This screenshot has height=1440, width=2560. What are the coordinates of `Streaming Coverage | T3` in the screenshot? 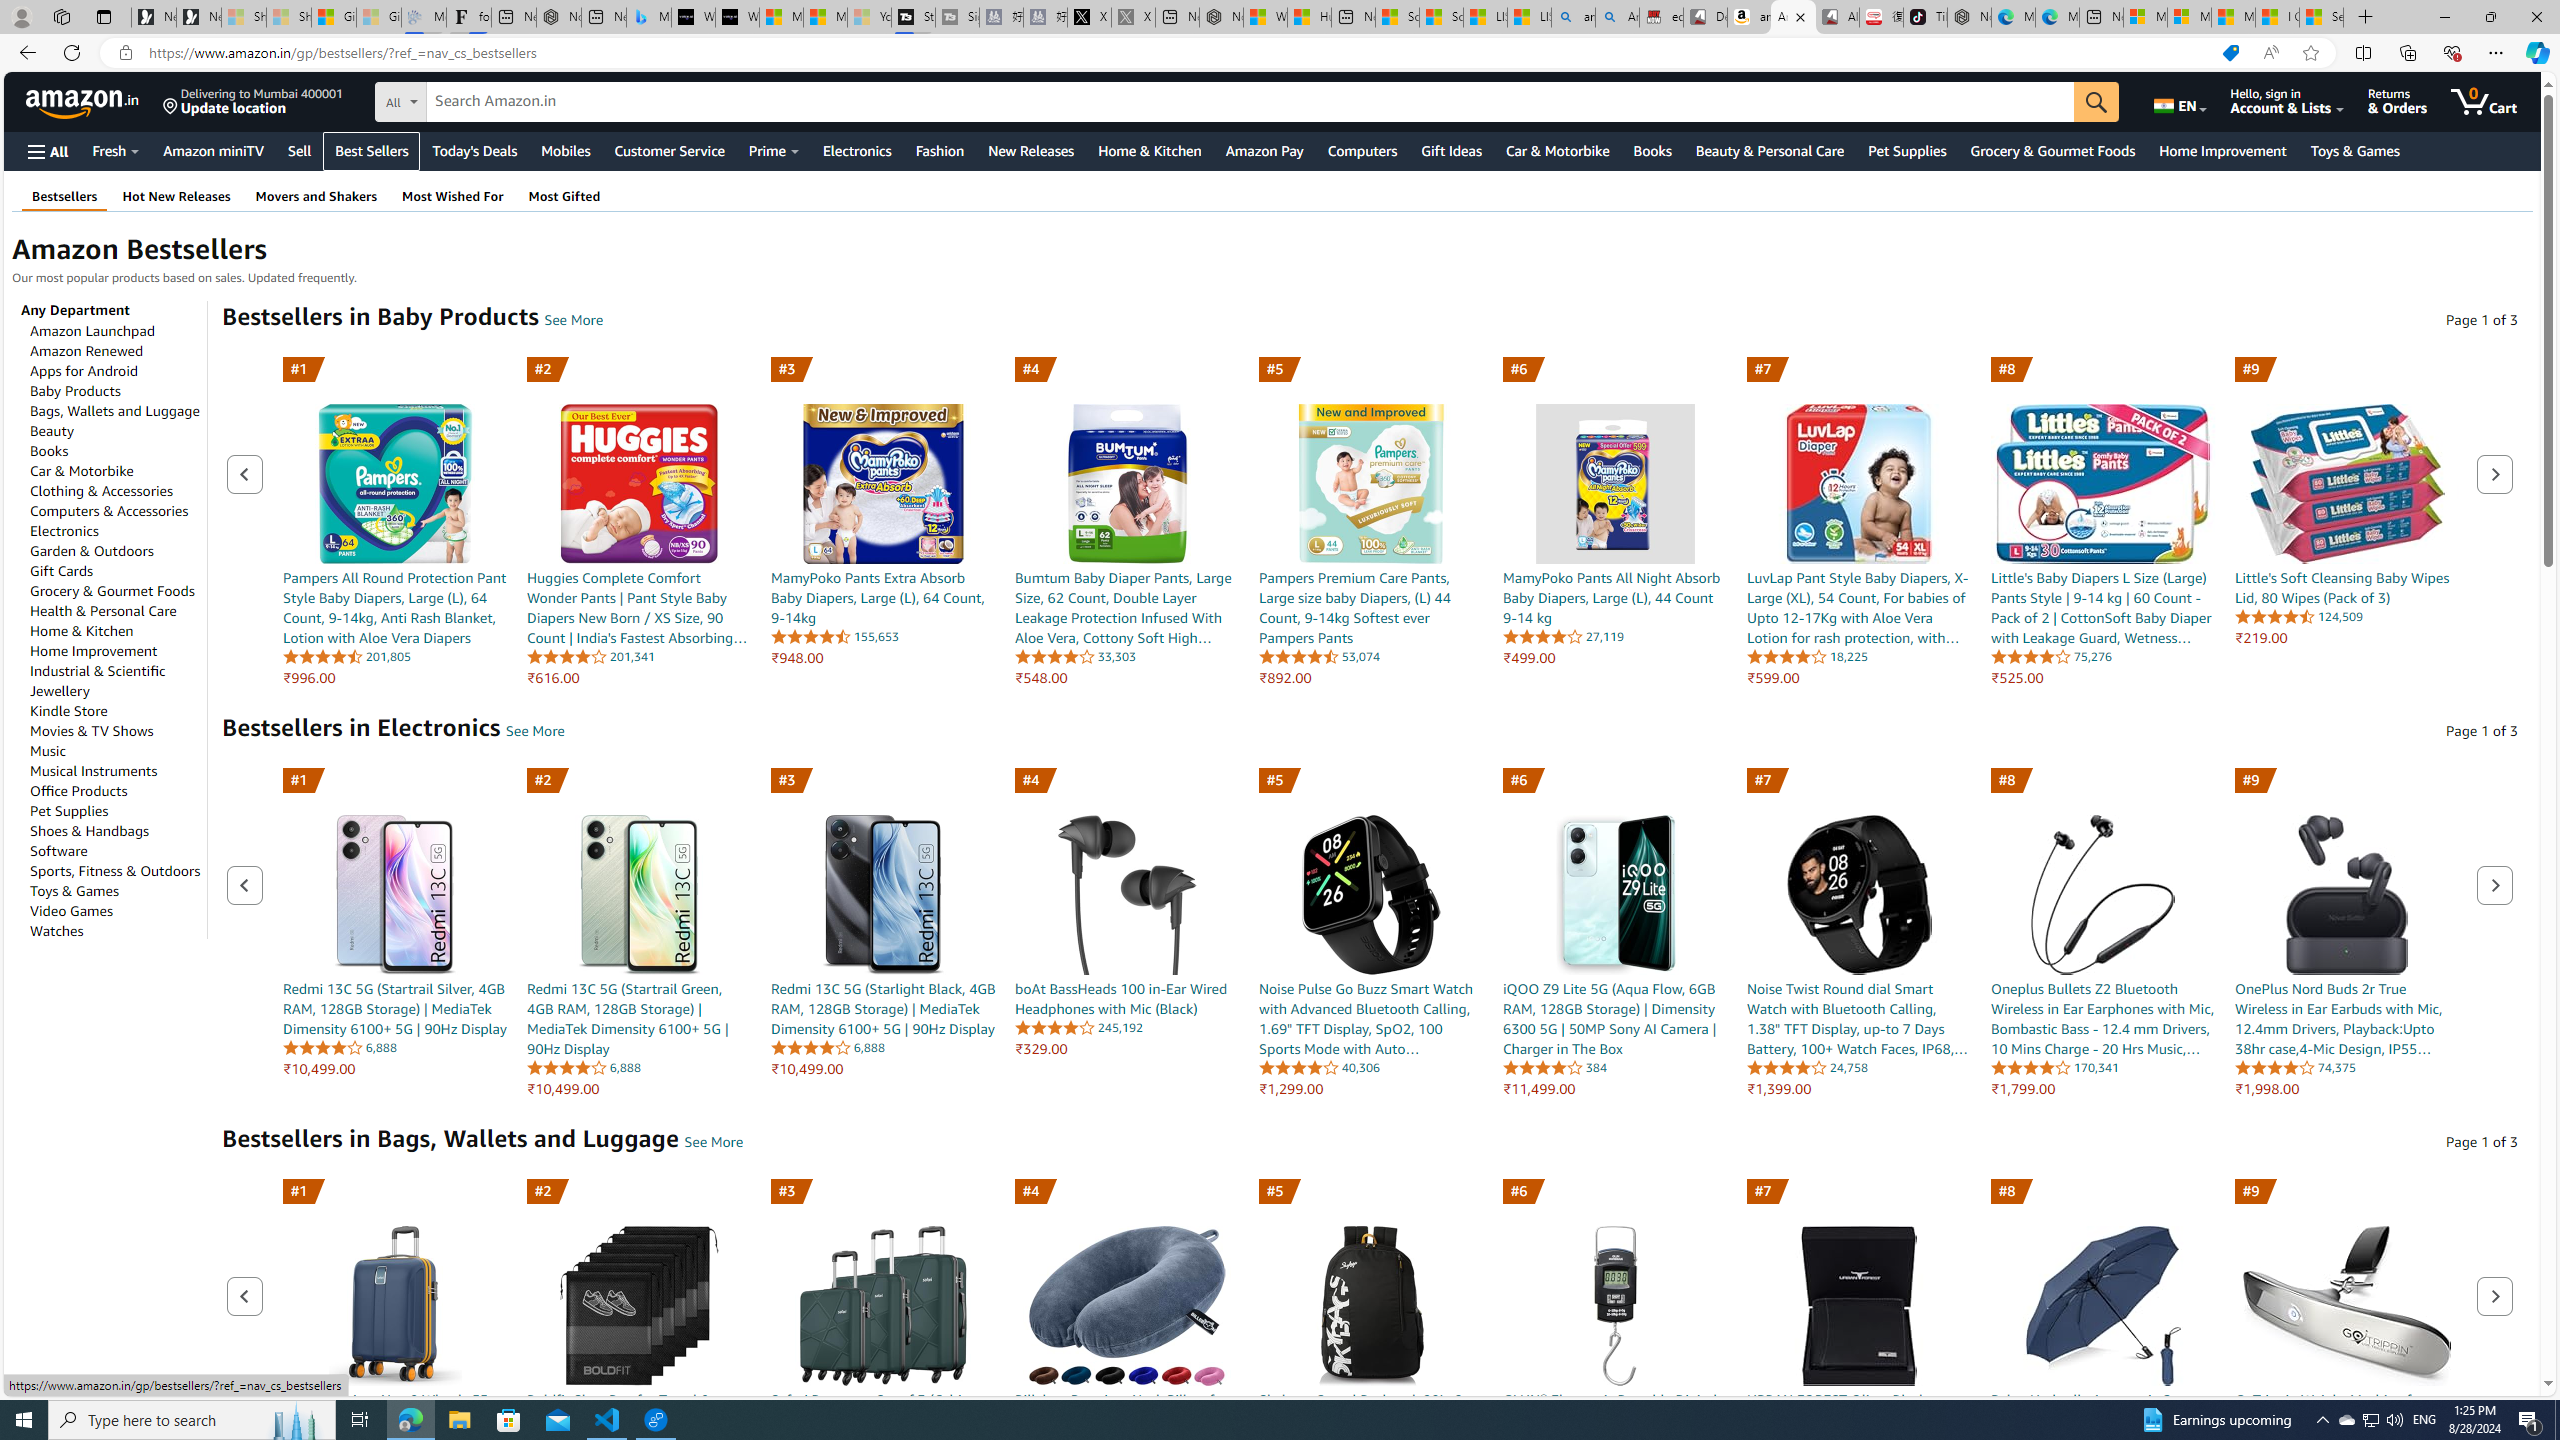 It's located at (914, 17).